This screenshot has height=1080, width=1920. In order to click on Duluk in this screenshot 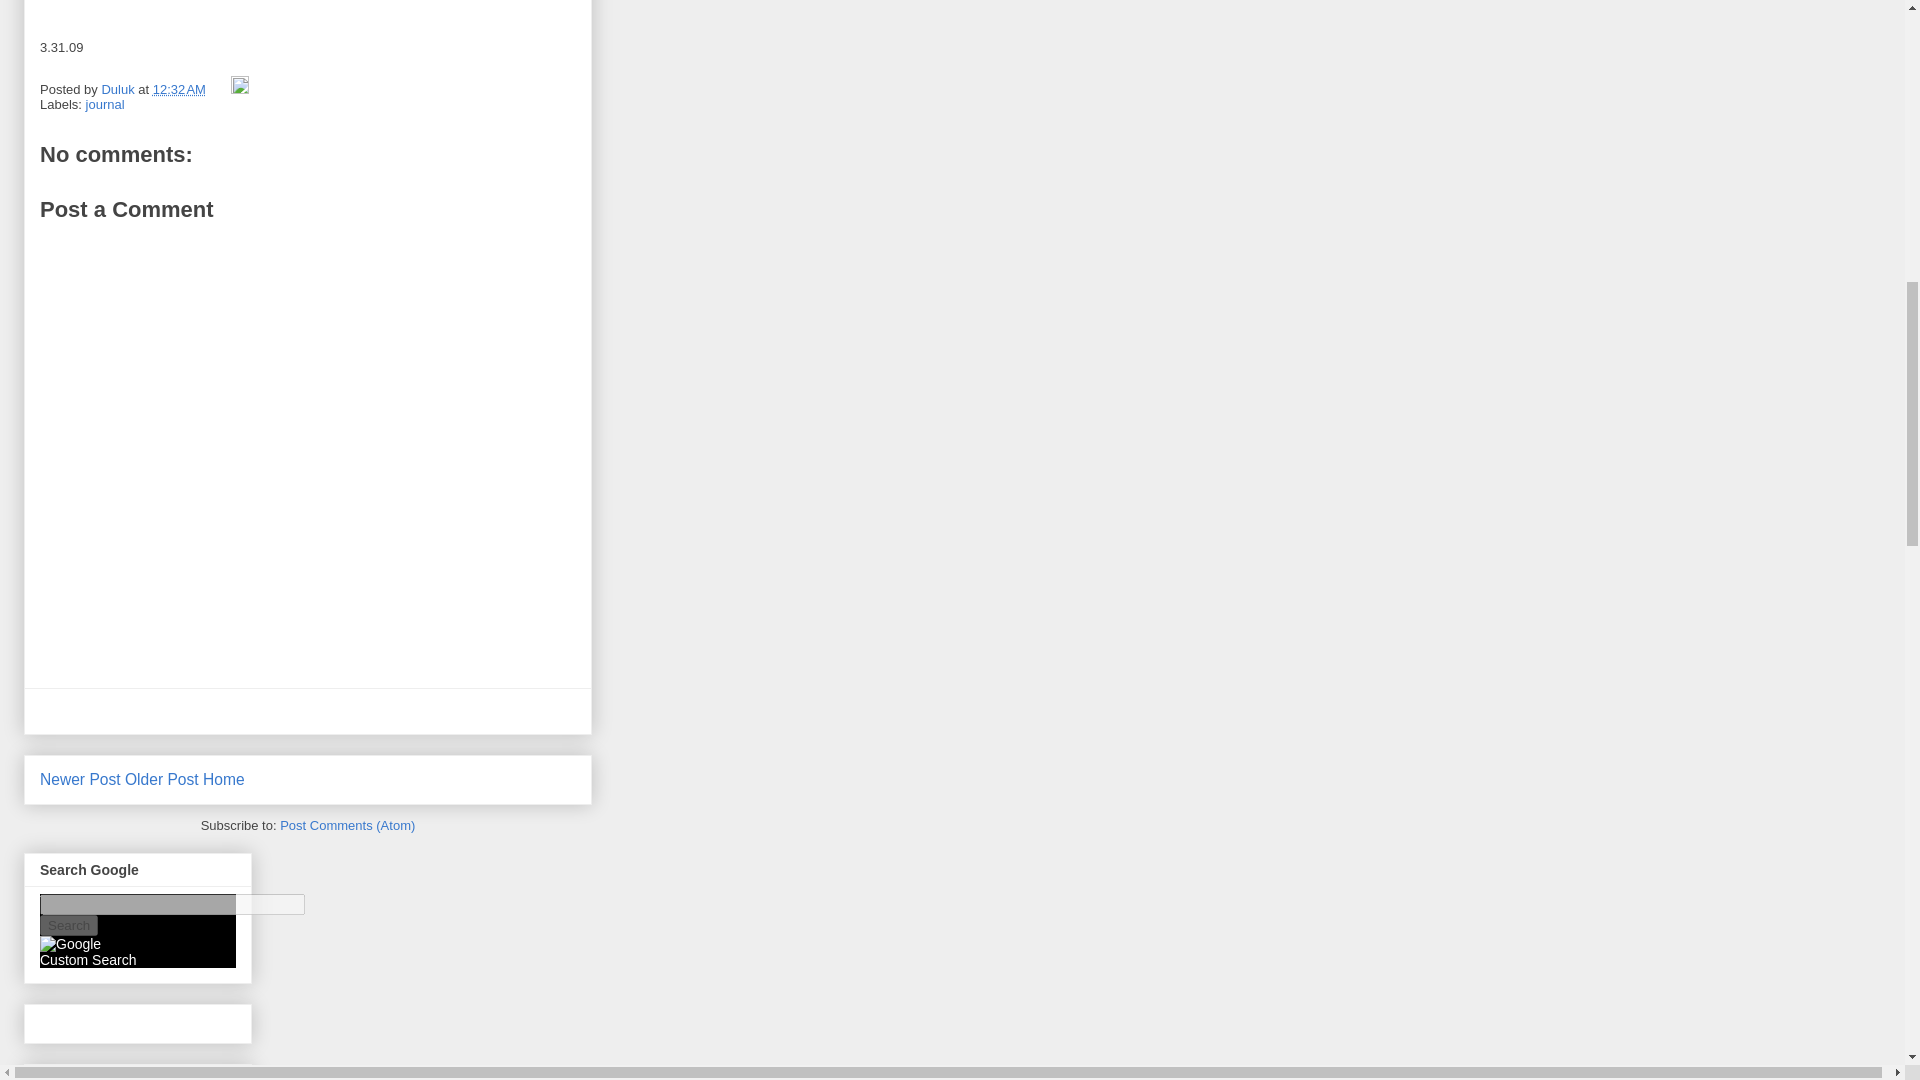, I will do `click(120, 90)`.